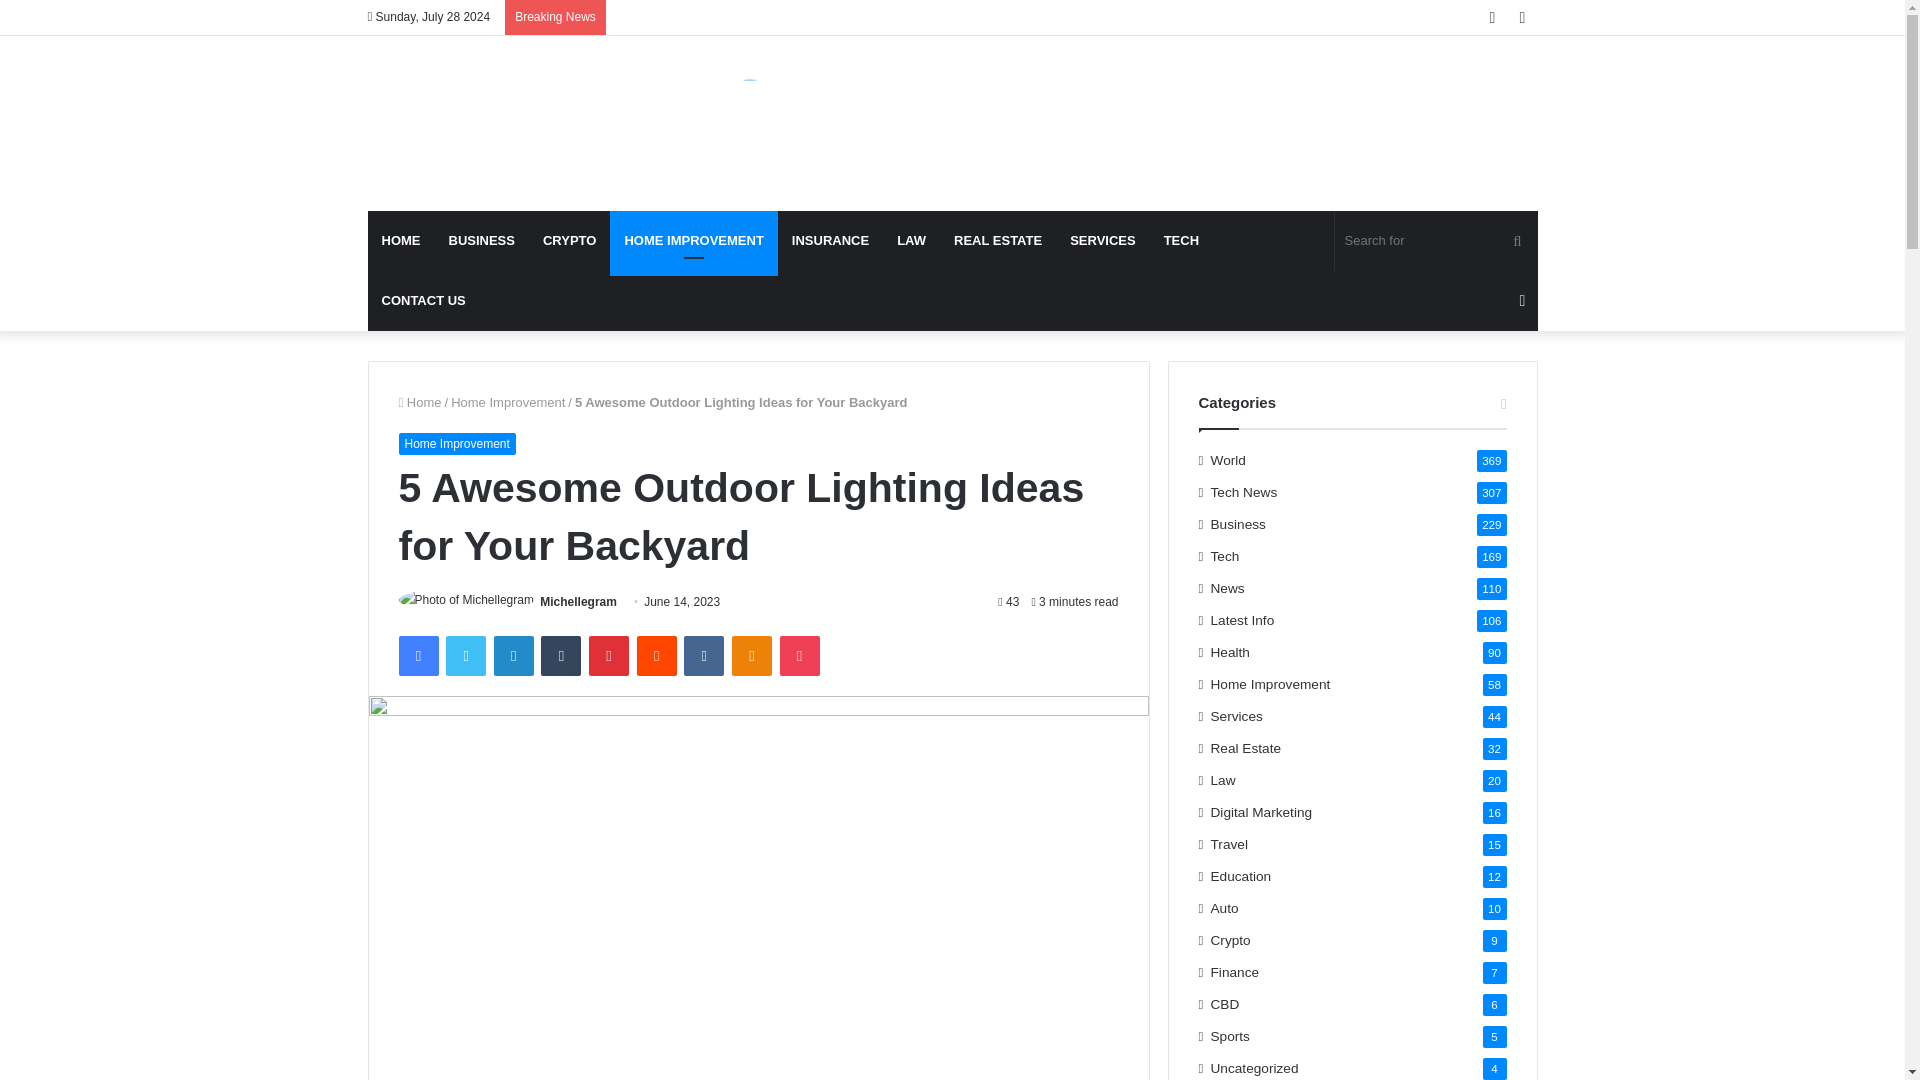 This screenshot has height=1080, width=1920. Describe the element at coordinates (508, 402) in the screenshot. I see `Home Improvement` at that location.